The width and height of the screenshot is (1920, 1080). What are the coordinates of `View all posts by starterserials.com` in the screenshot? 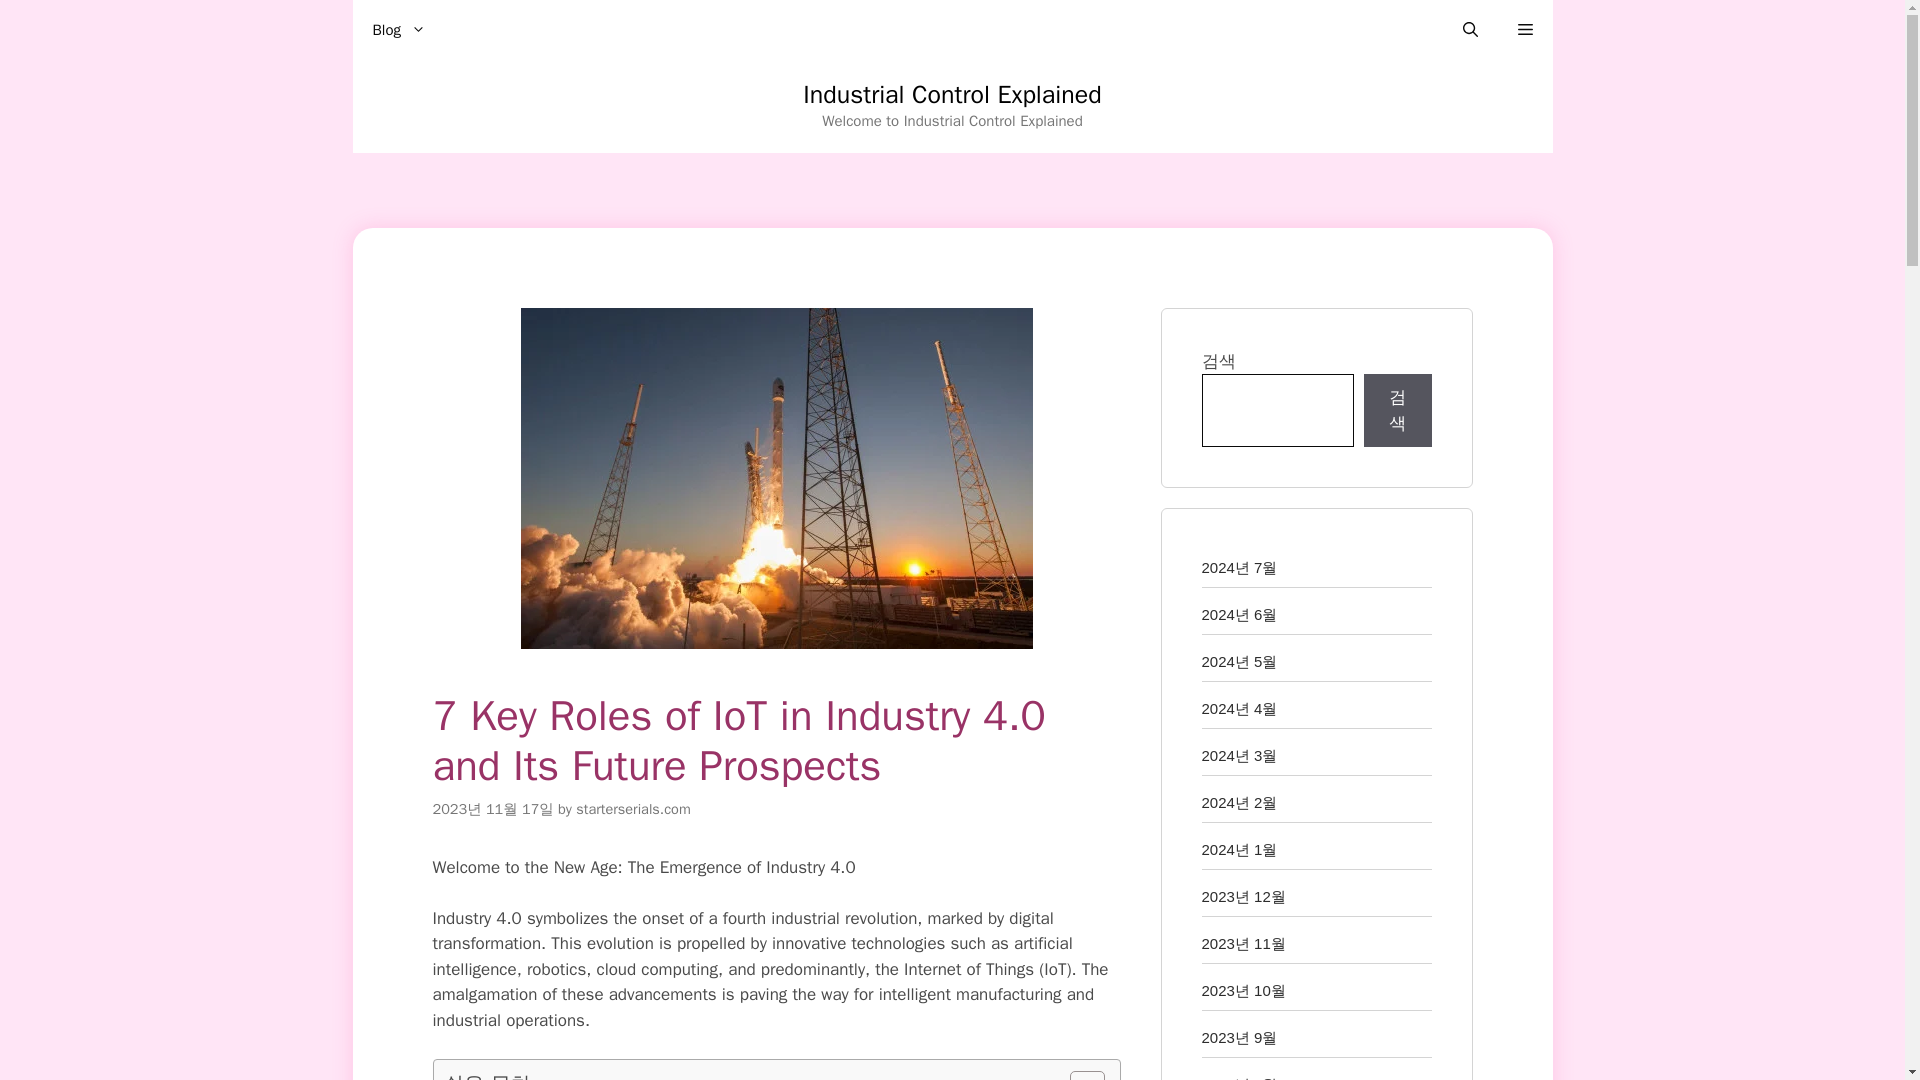 It's located at (632, 808).